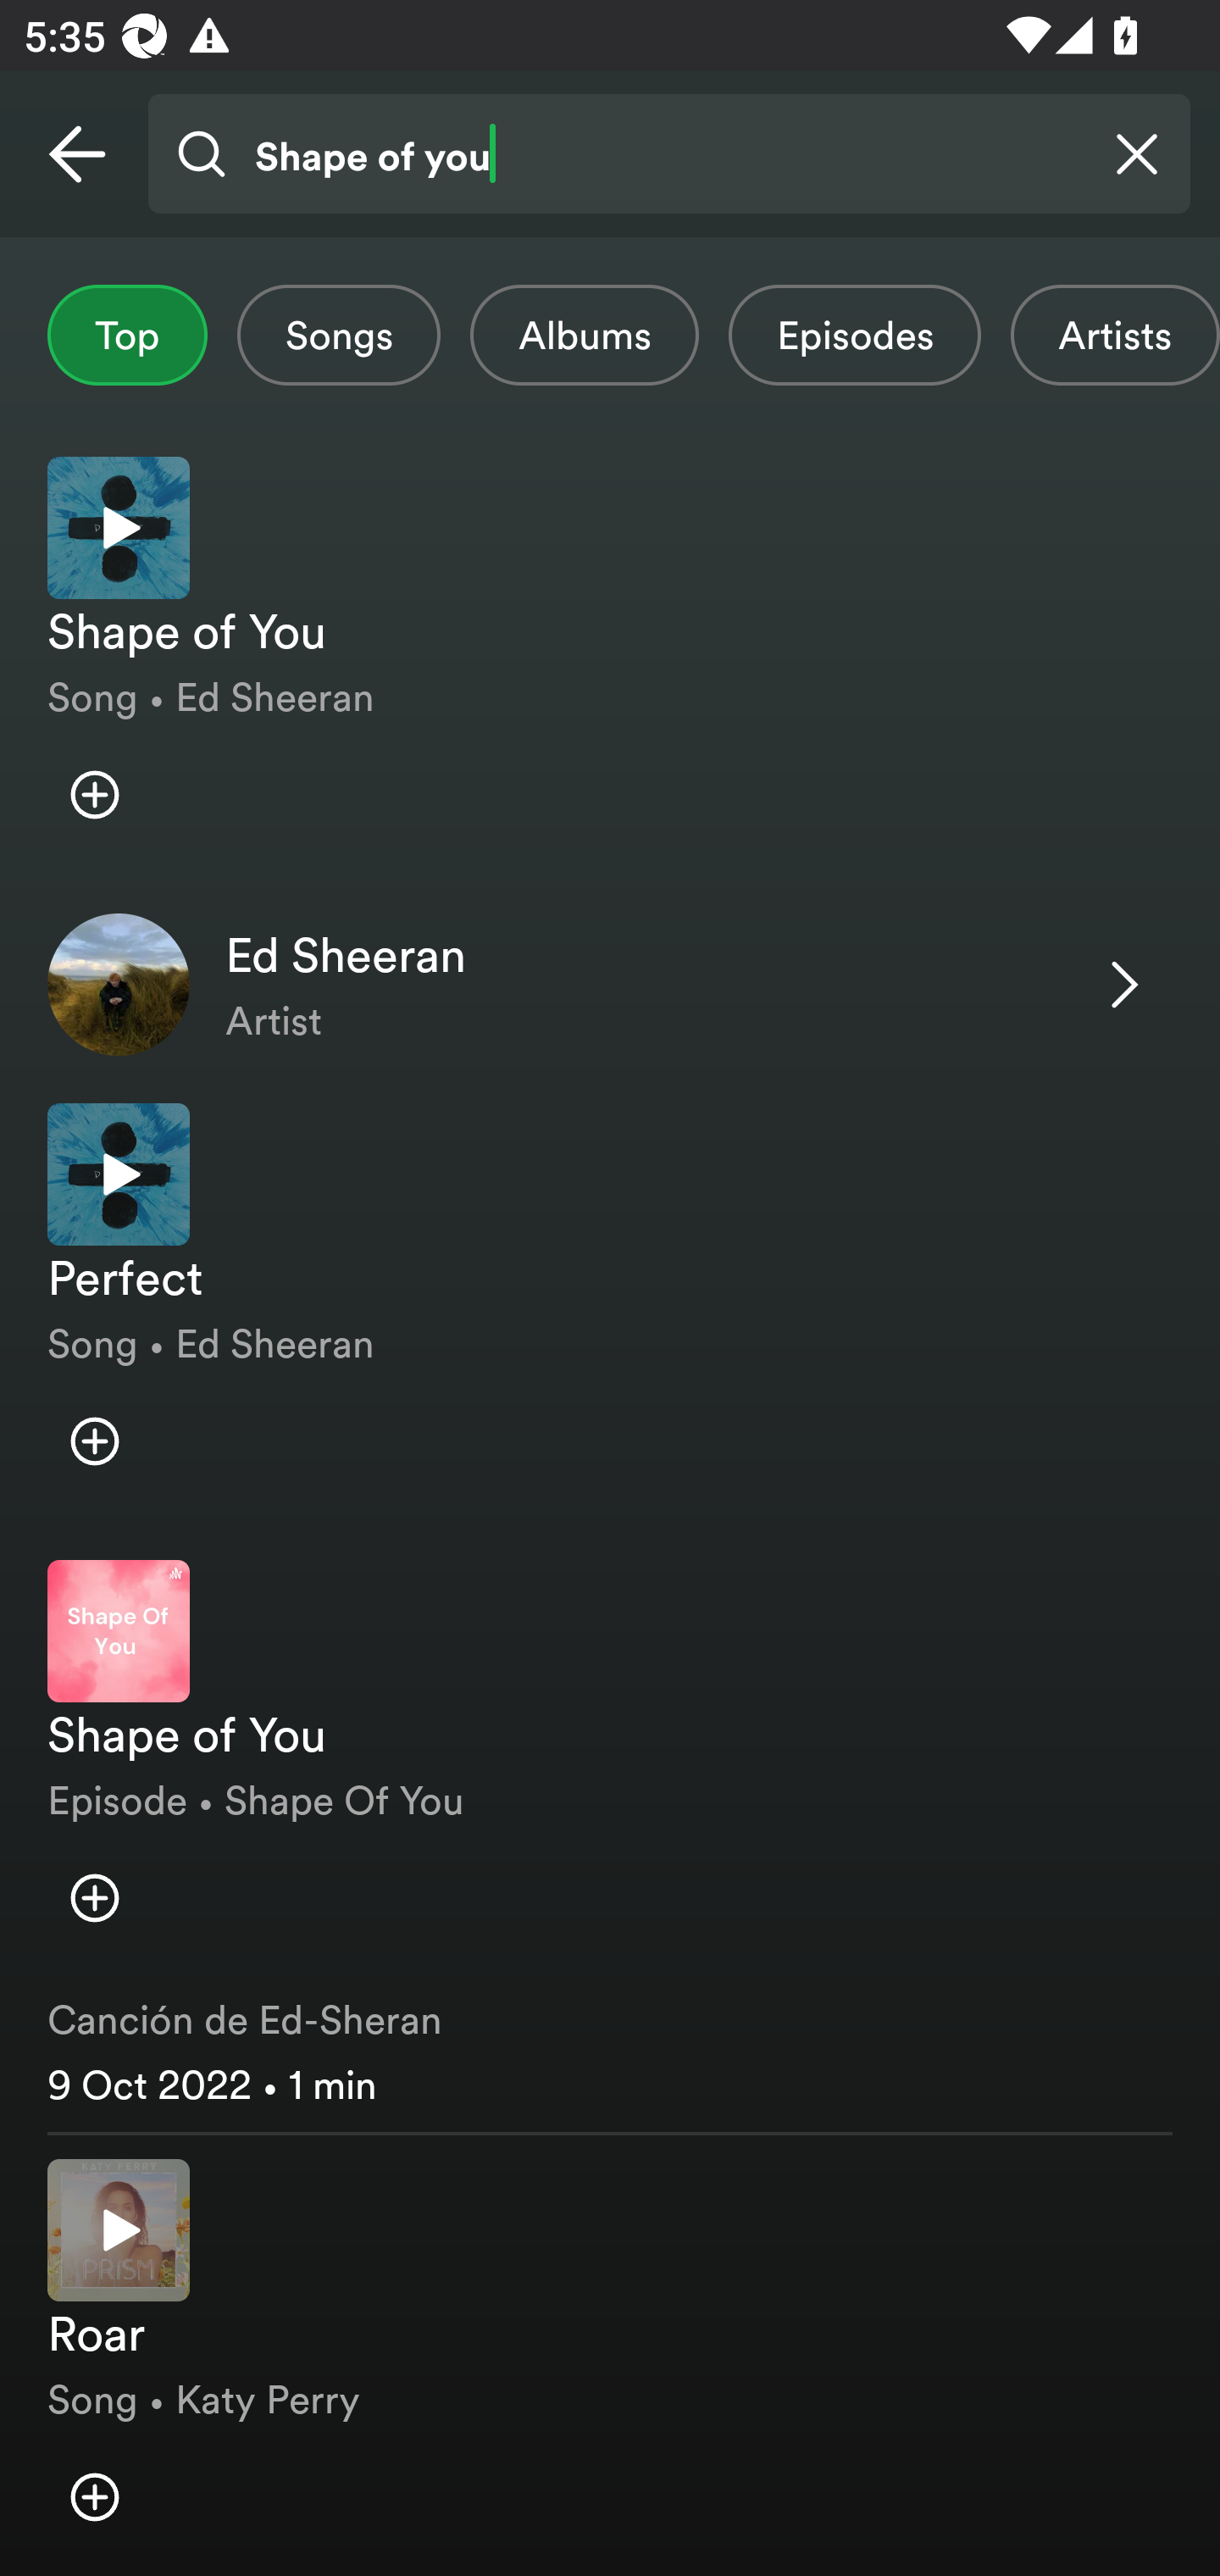 The width and height of the screenshot is (1220, 2576). What do you see at coordinates (1137, 154) in the screenshot?
I see `Clear Search` at bounding box center [1137, 154].